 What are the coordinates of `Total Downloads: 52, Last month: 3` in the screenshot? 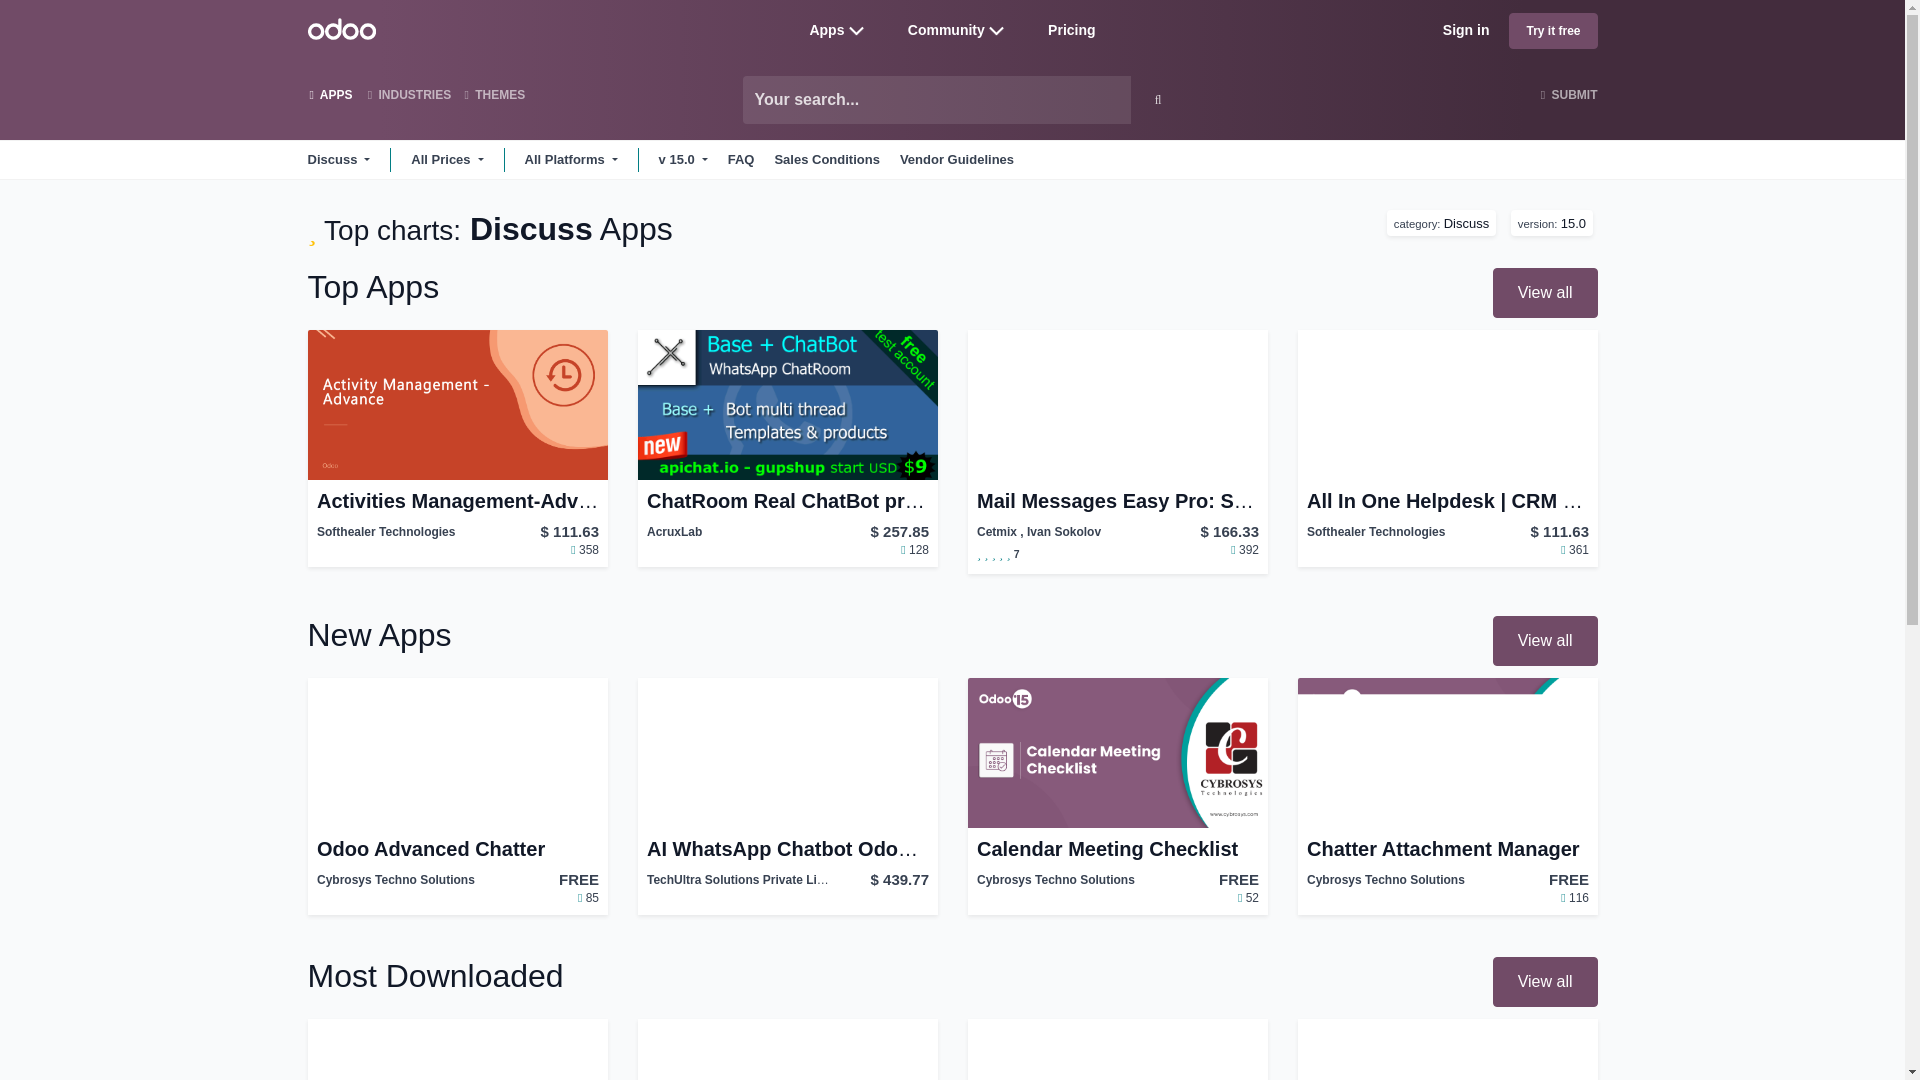 It's located at (1242, 898).